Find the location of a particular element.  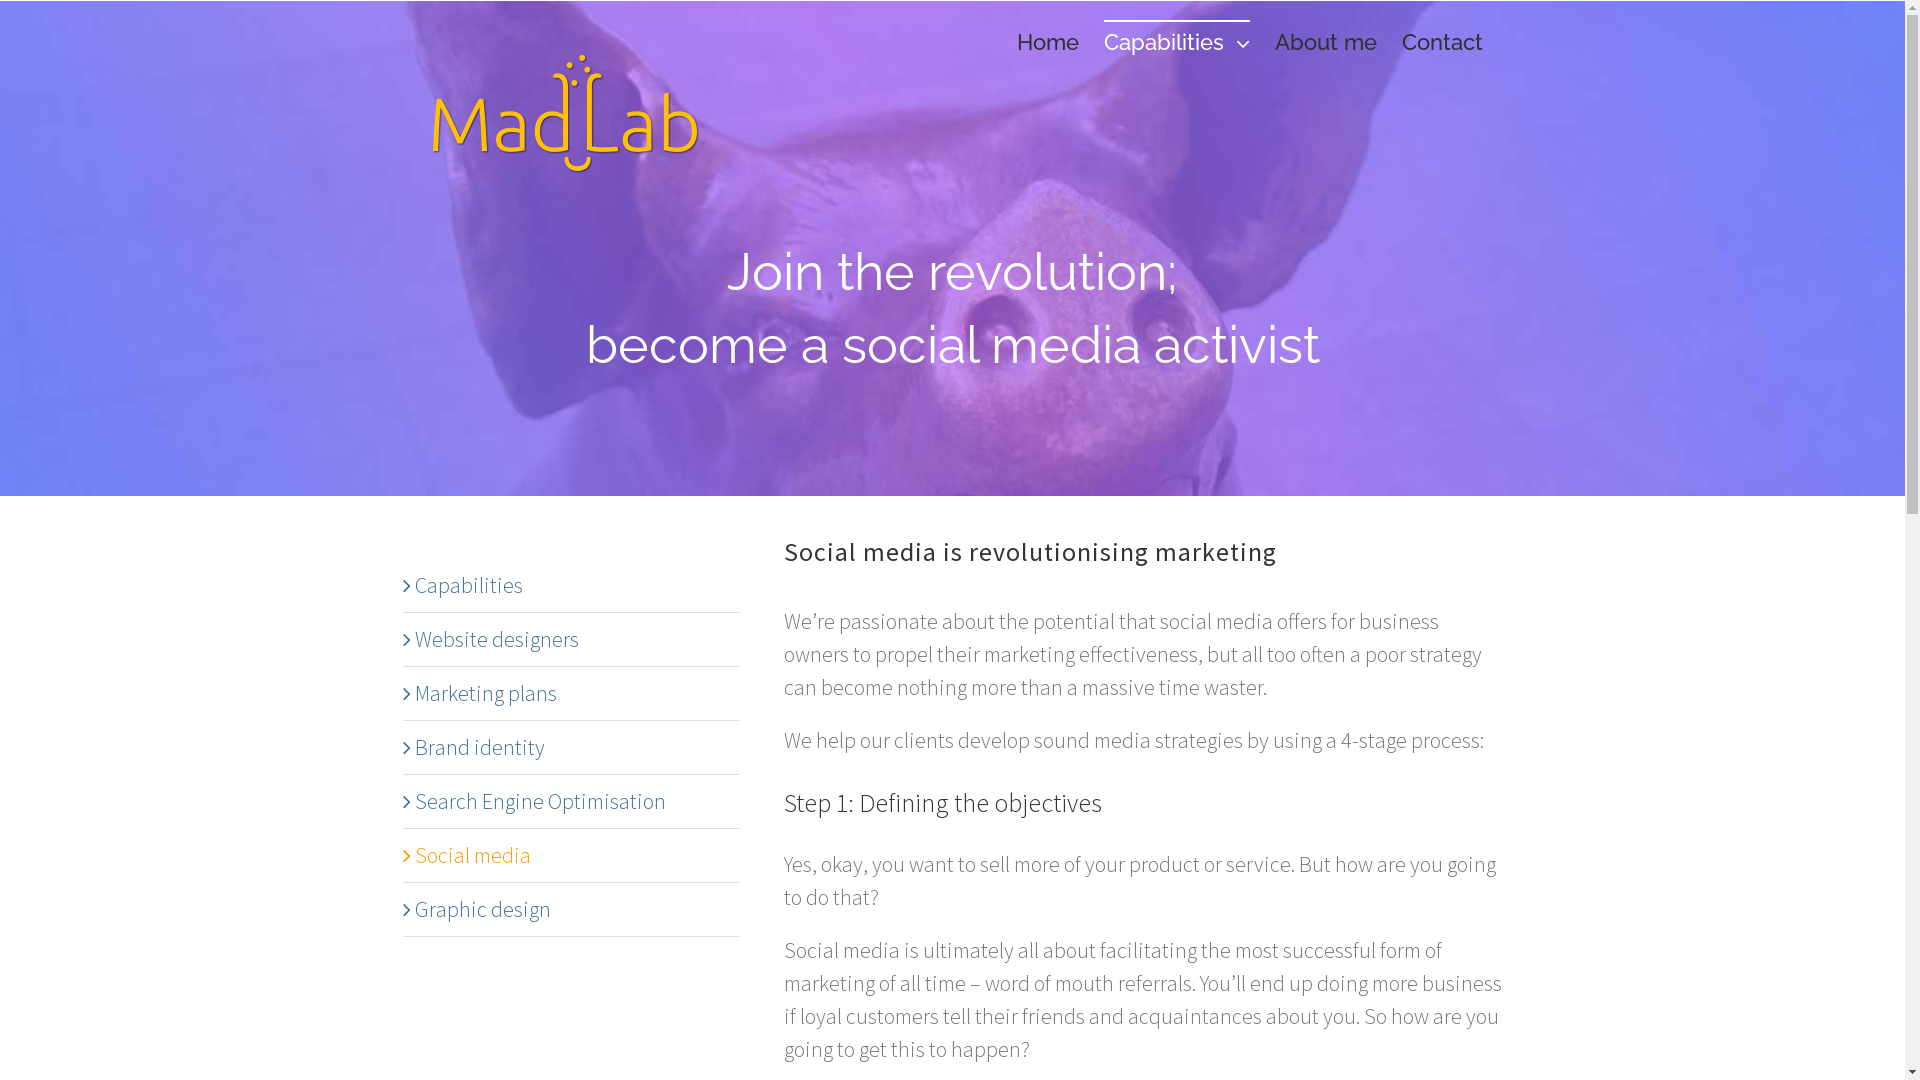

Search Engine Optimisation is located at coordinates (540, 801).